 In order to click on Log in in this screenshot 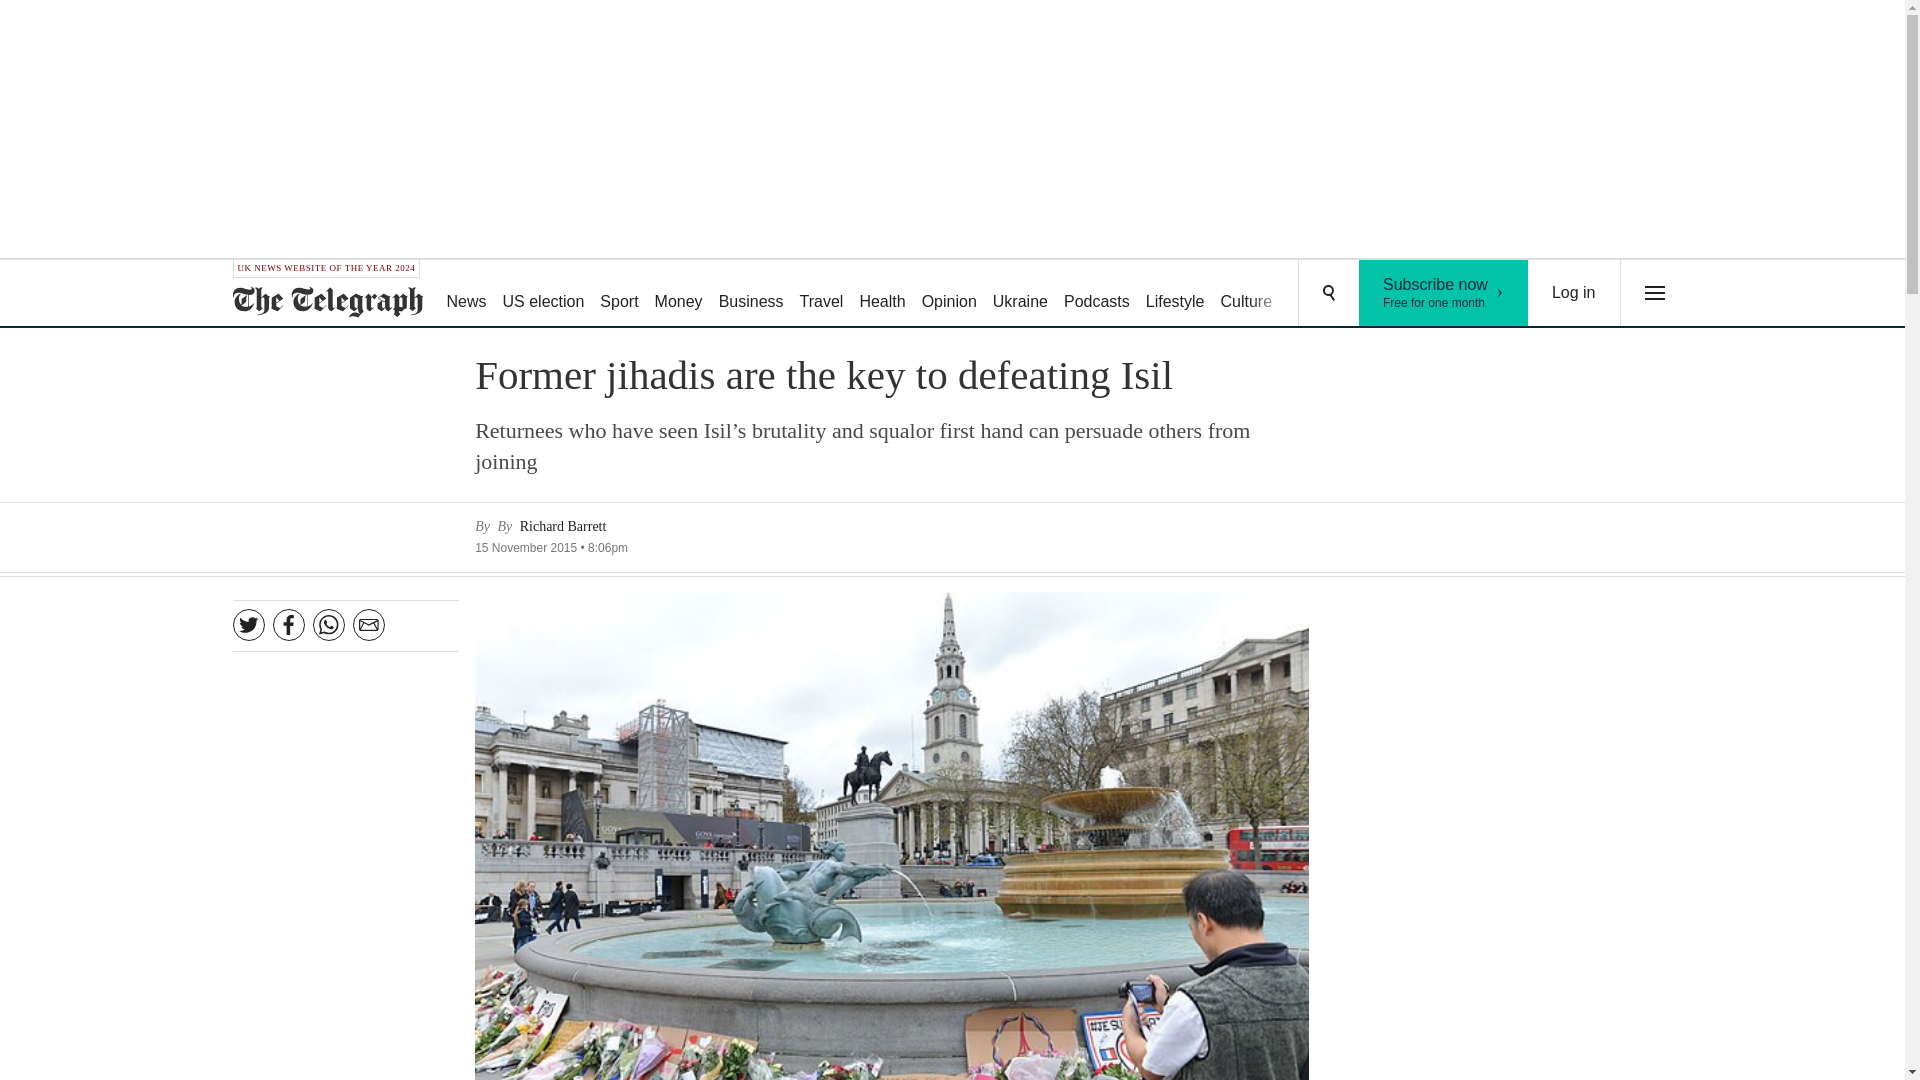, I will do `click(948, 294)`.